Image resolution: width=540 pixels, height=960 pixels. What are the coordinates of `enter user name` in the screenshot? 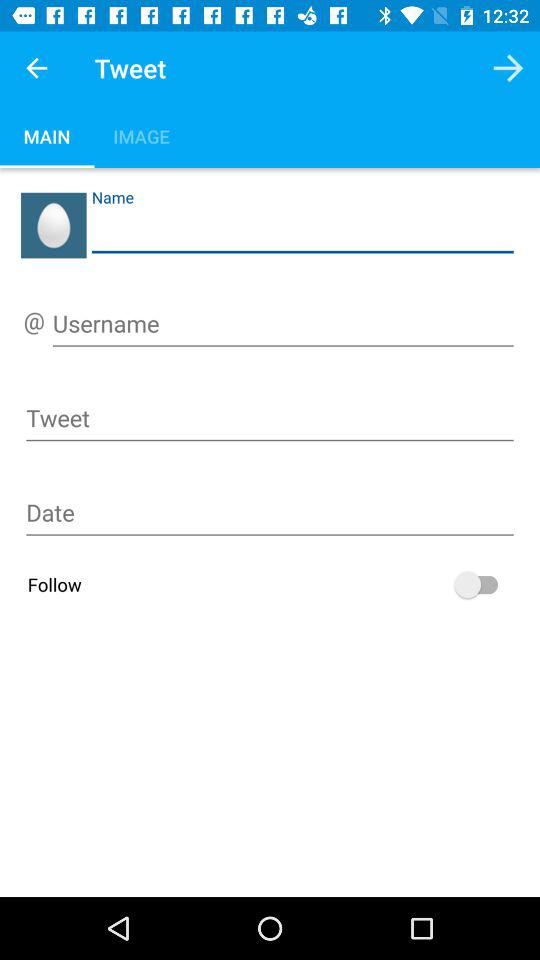 It's located at (283, 327).